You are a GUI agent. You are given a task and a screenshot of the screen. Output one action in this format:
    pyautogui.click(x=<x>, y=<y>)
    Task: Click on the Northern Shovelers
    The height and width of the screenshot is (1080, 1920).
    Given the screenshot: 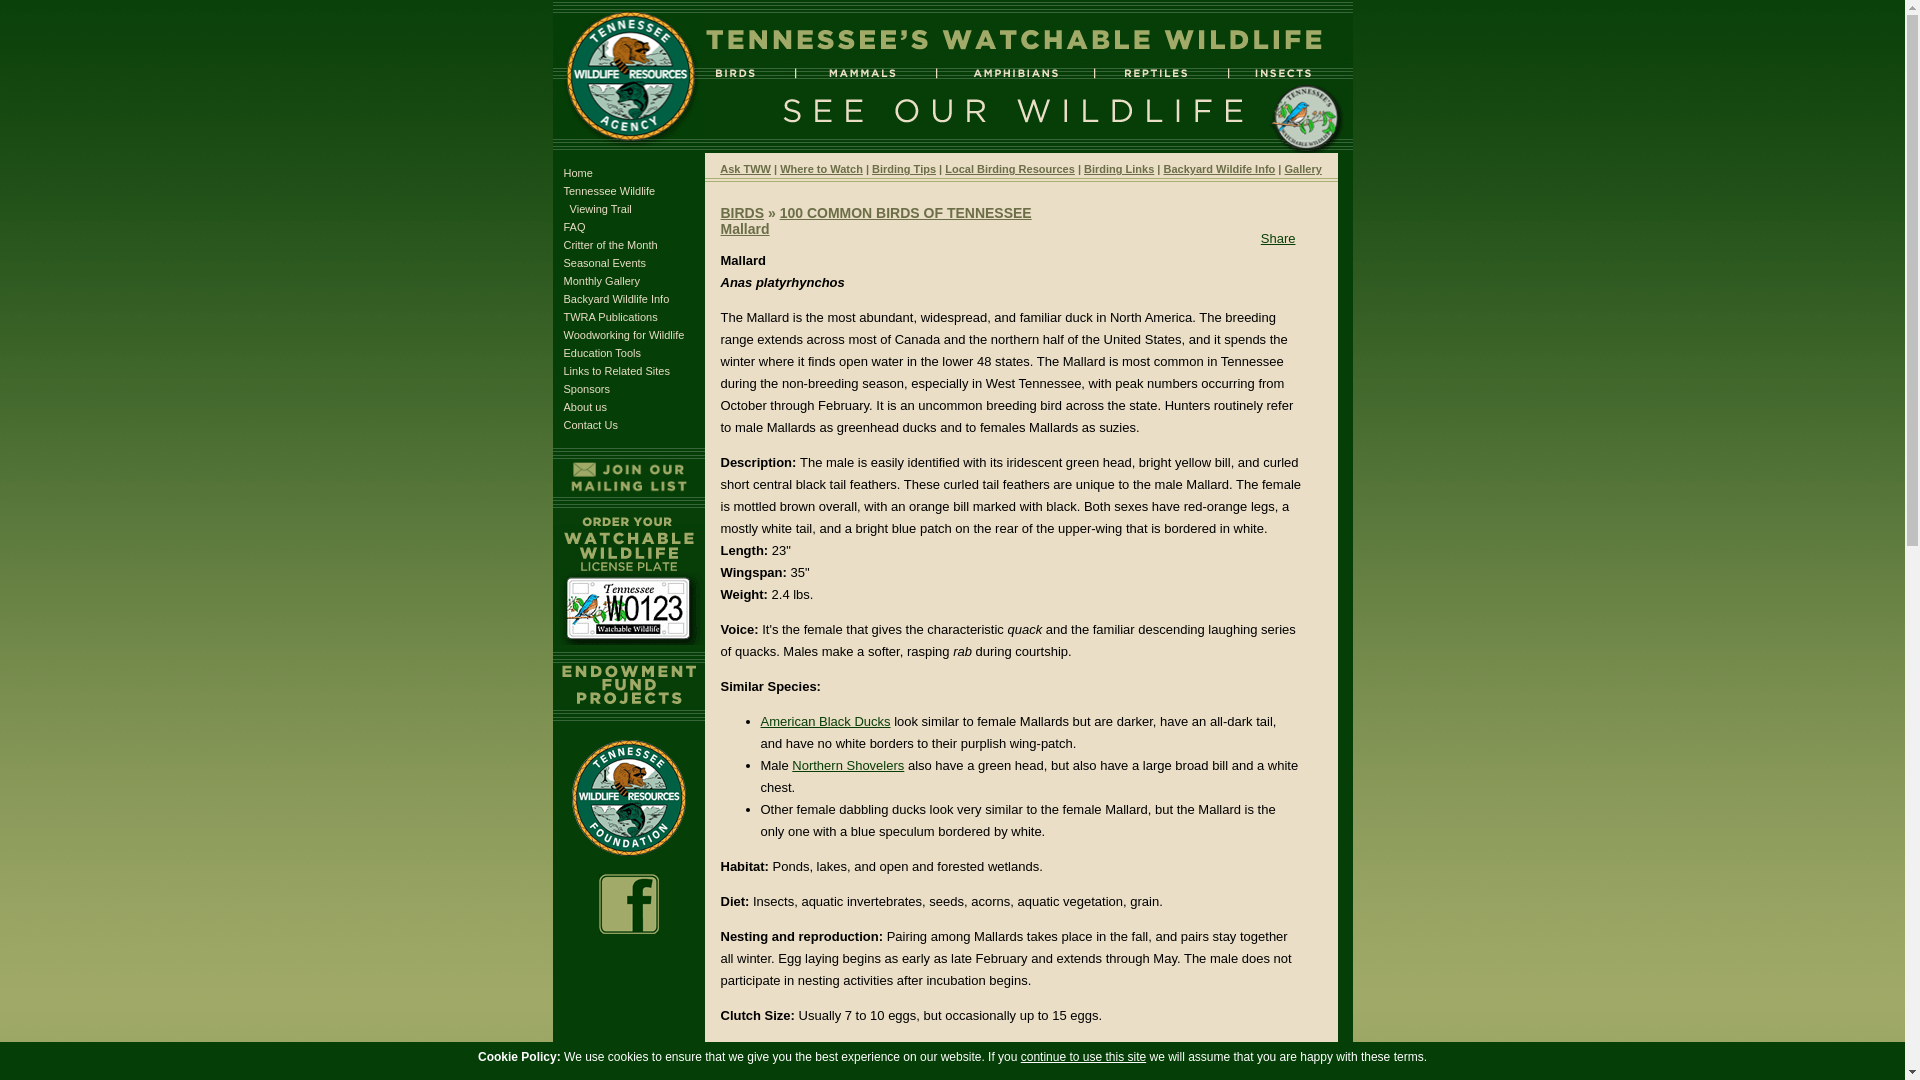 What is the action you would take?
    pyautogui.click(x=848, y=766)
    